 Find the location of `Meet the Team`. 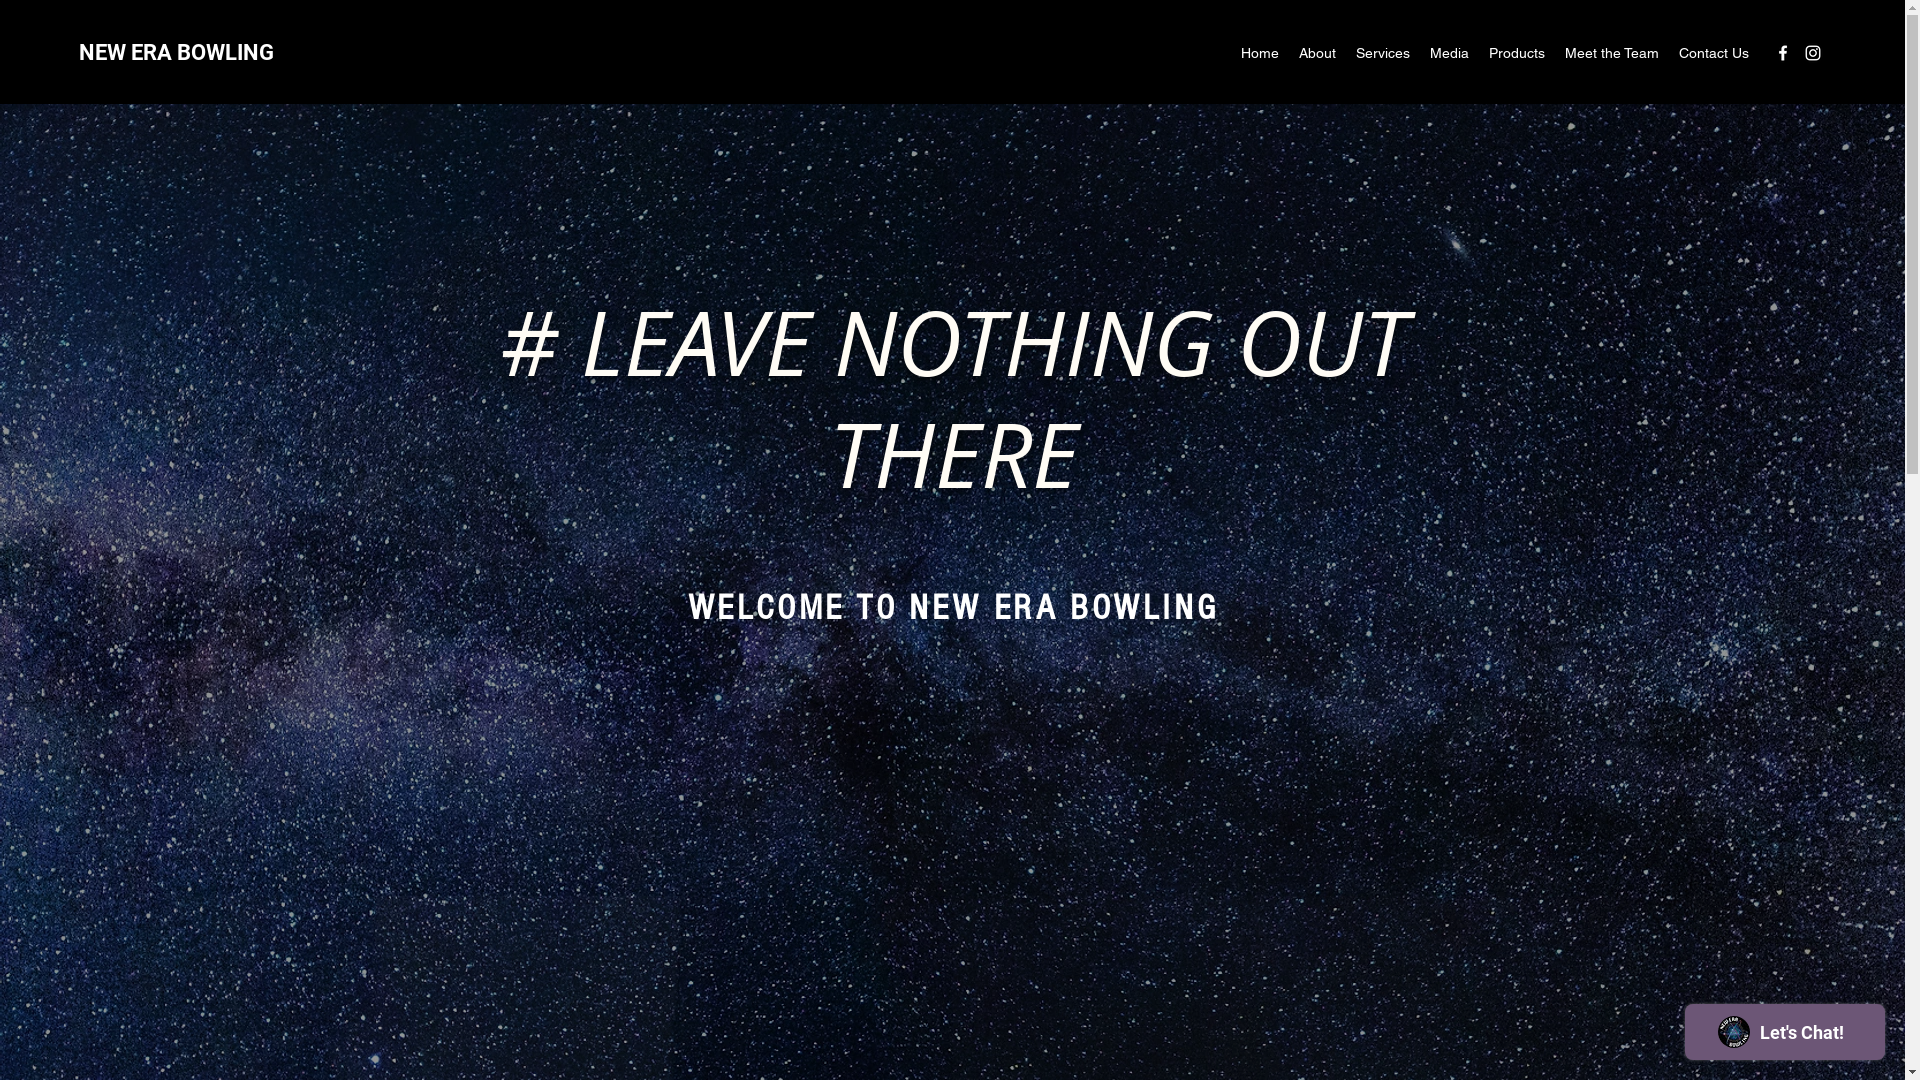

Meet the Team is located at coordinates (1612, 53).